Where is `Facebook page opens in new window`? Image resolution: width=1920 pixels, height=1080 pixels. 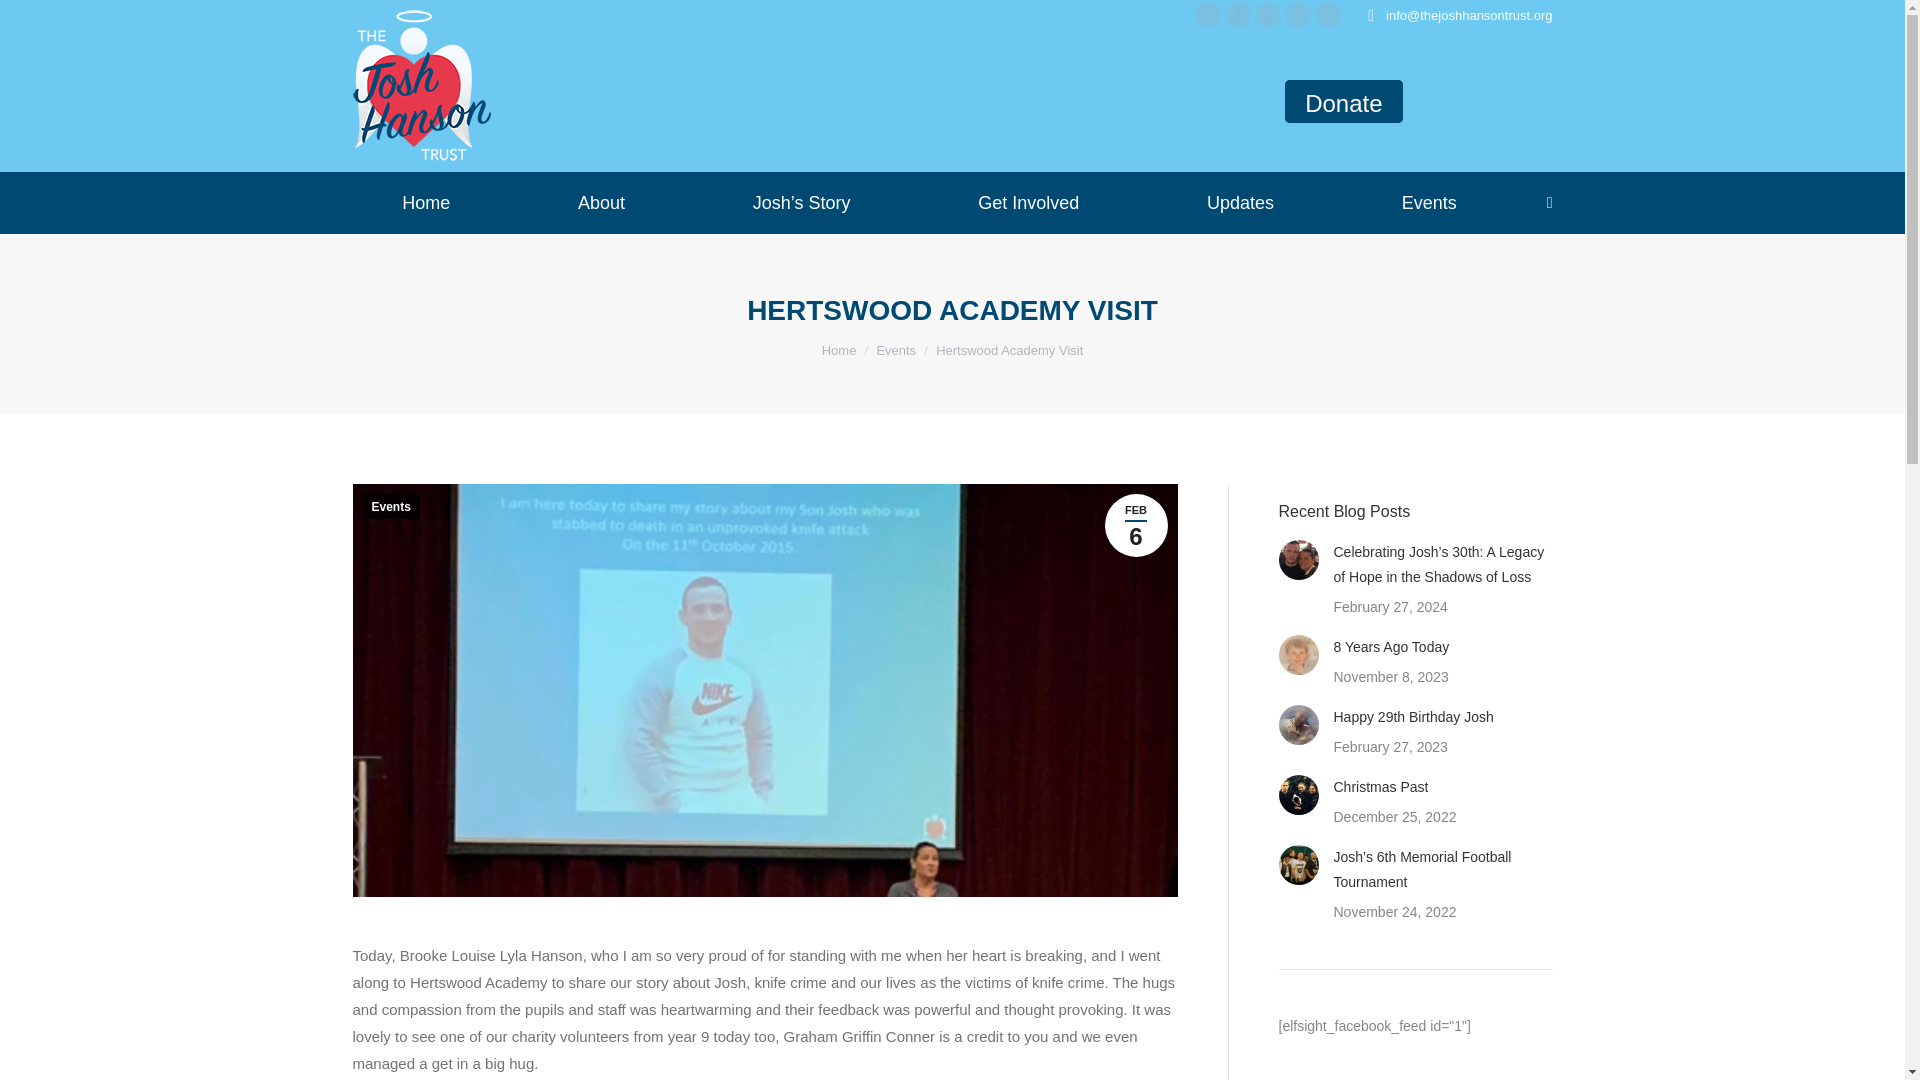
Facebook page opens in new window is located at coordinates (1268, 15).